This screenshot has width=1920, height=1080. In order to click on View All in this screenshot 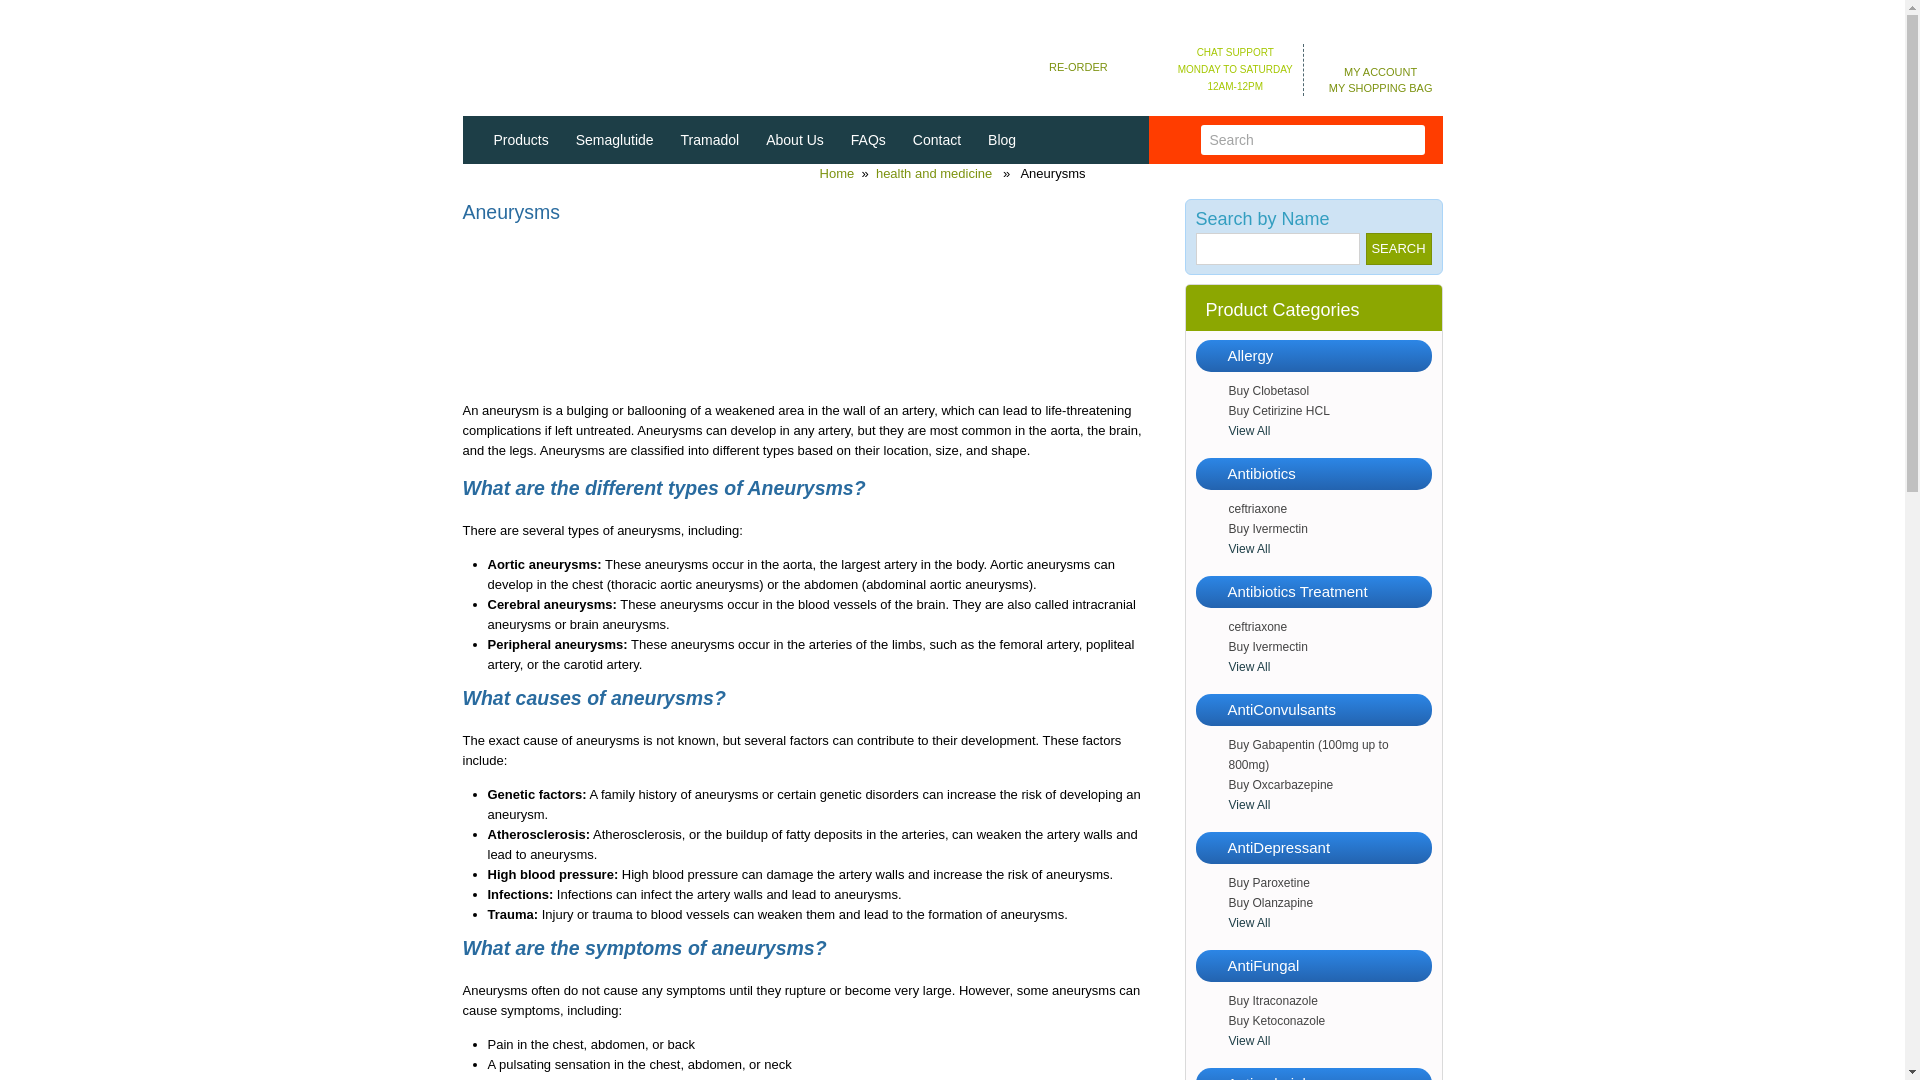, I will do `click(1329, 804)`.